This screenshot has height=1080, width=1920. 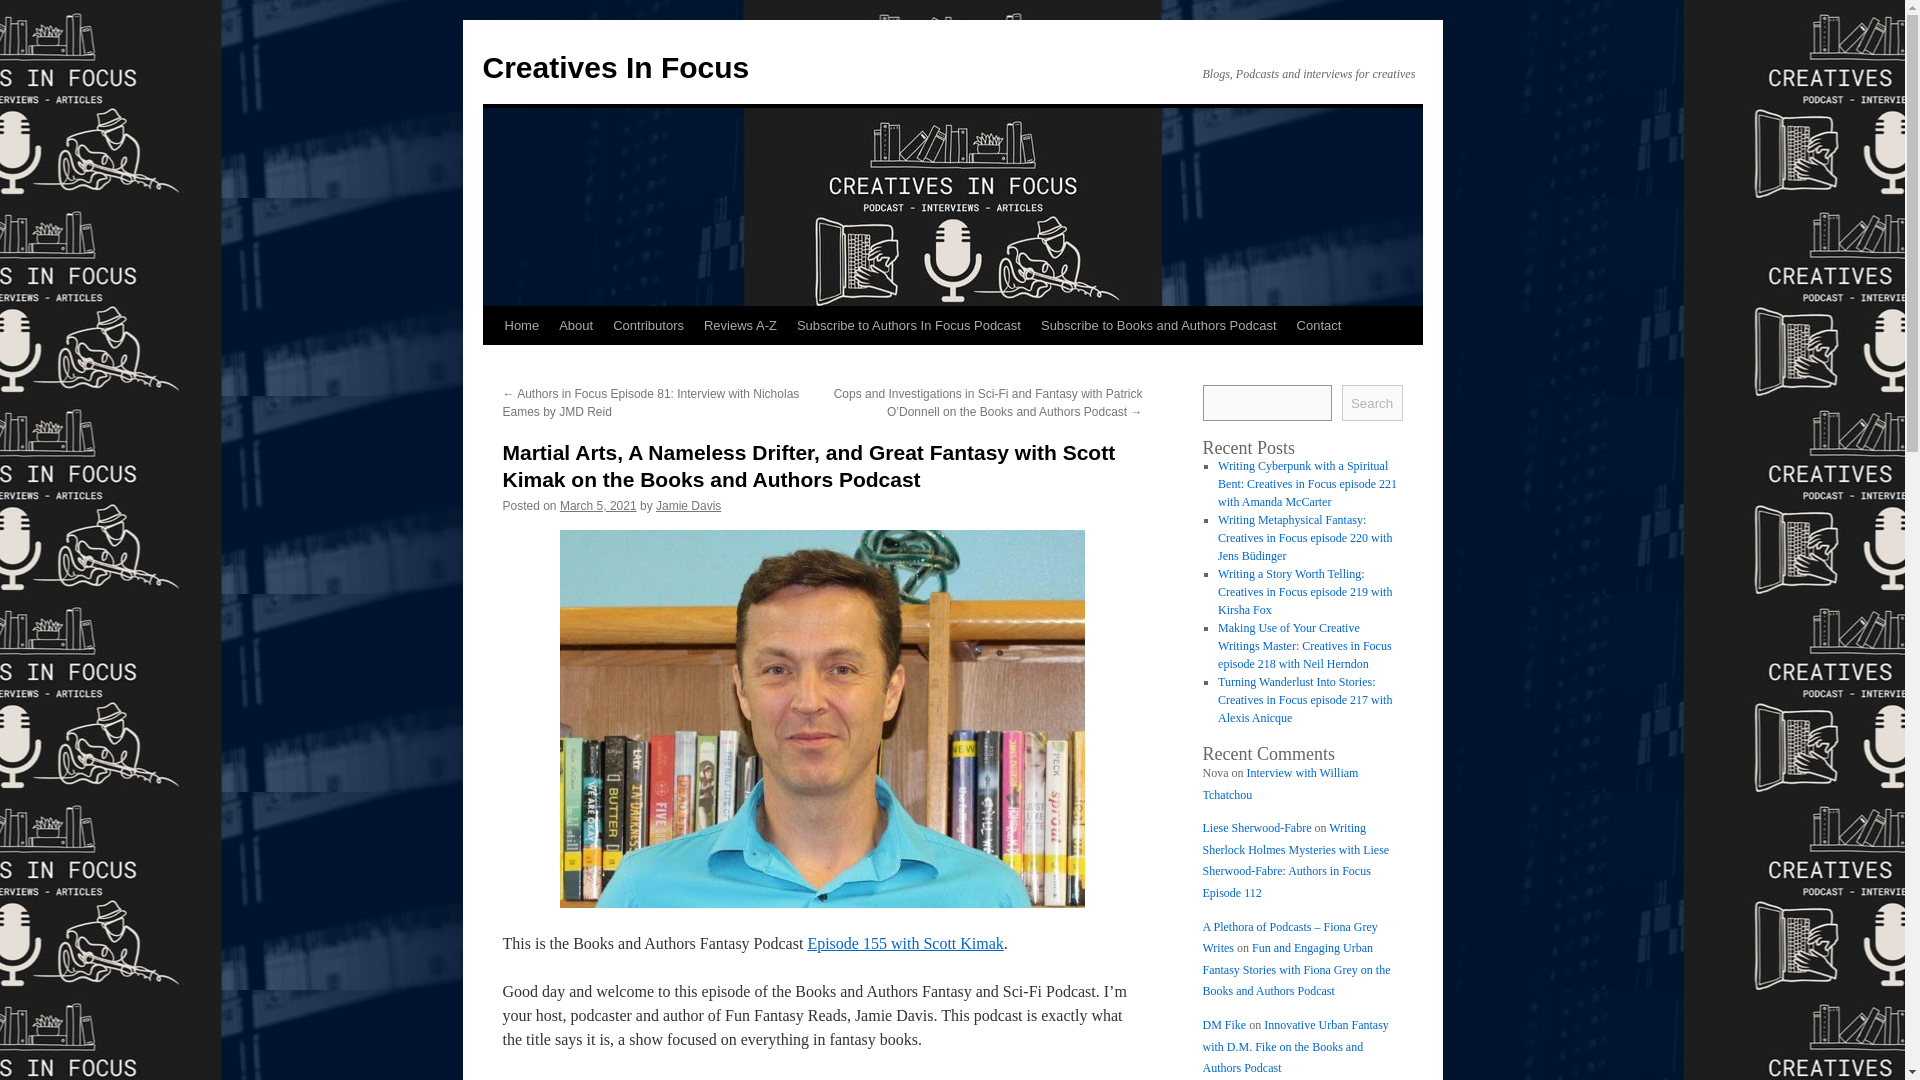 What do you see at coordinates (688, 506) in the screenshot?
I see `Jamie Davis` at bounding box center [688, 506].